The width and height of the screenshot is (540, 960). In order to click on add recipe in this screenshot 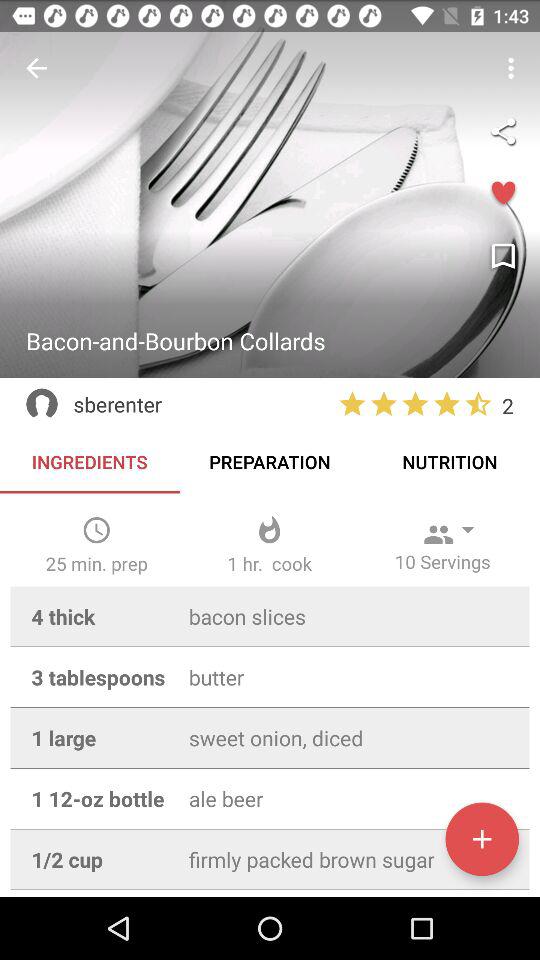, I will do `click(482, 839)`.